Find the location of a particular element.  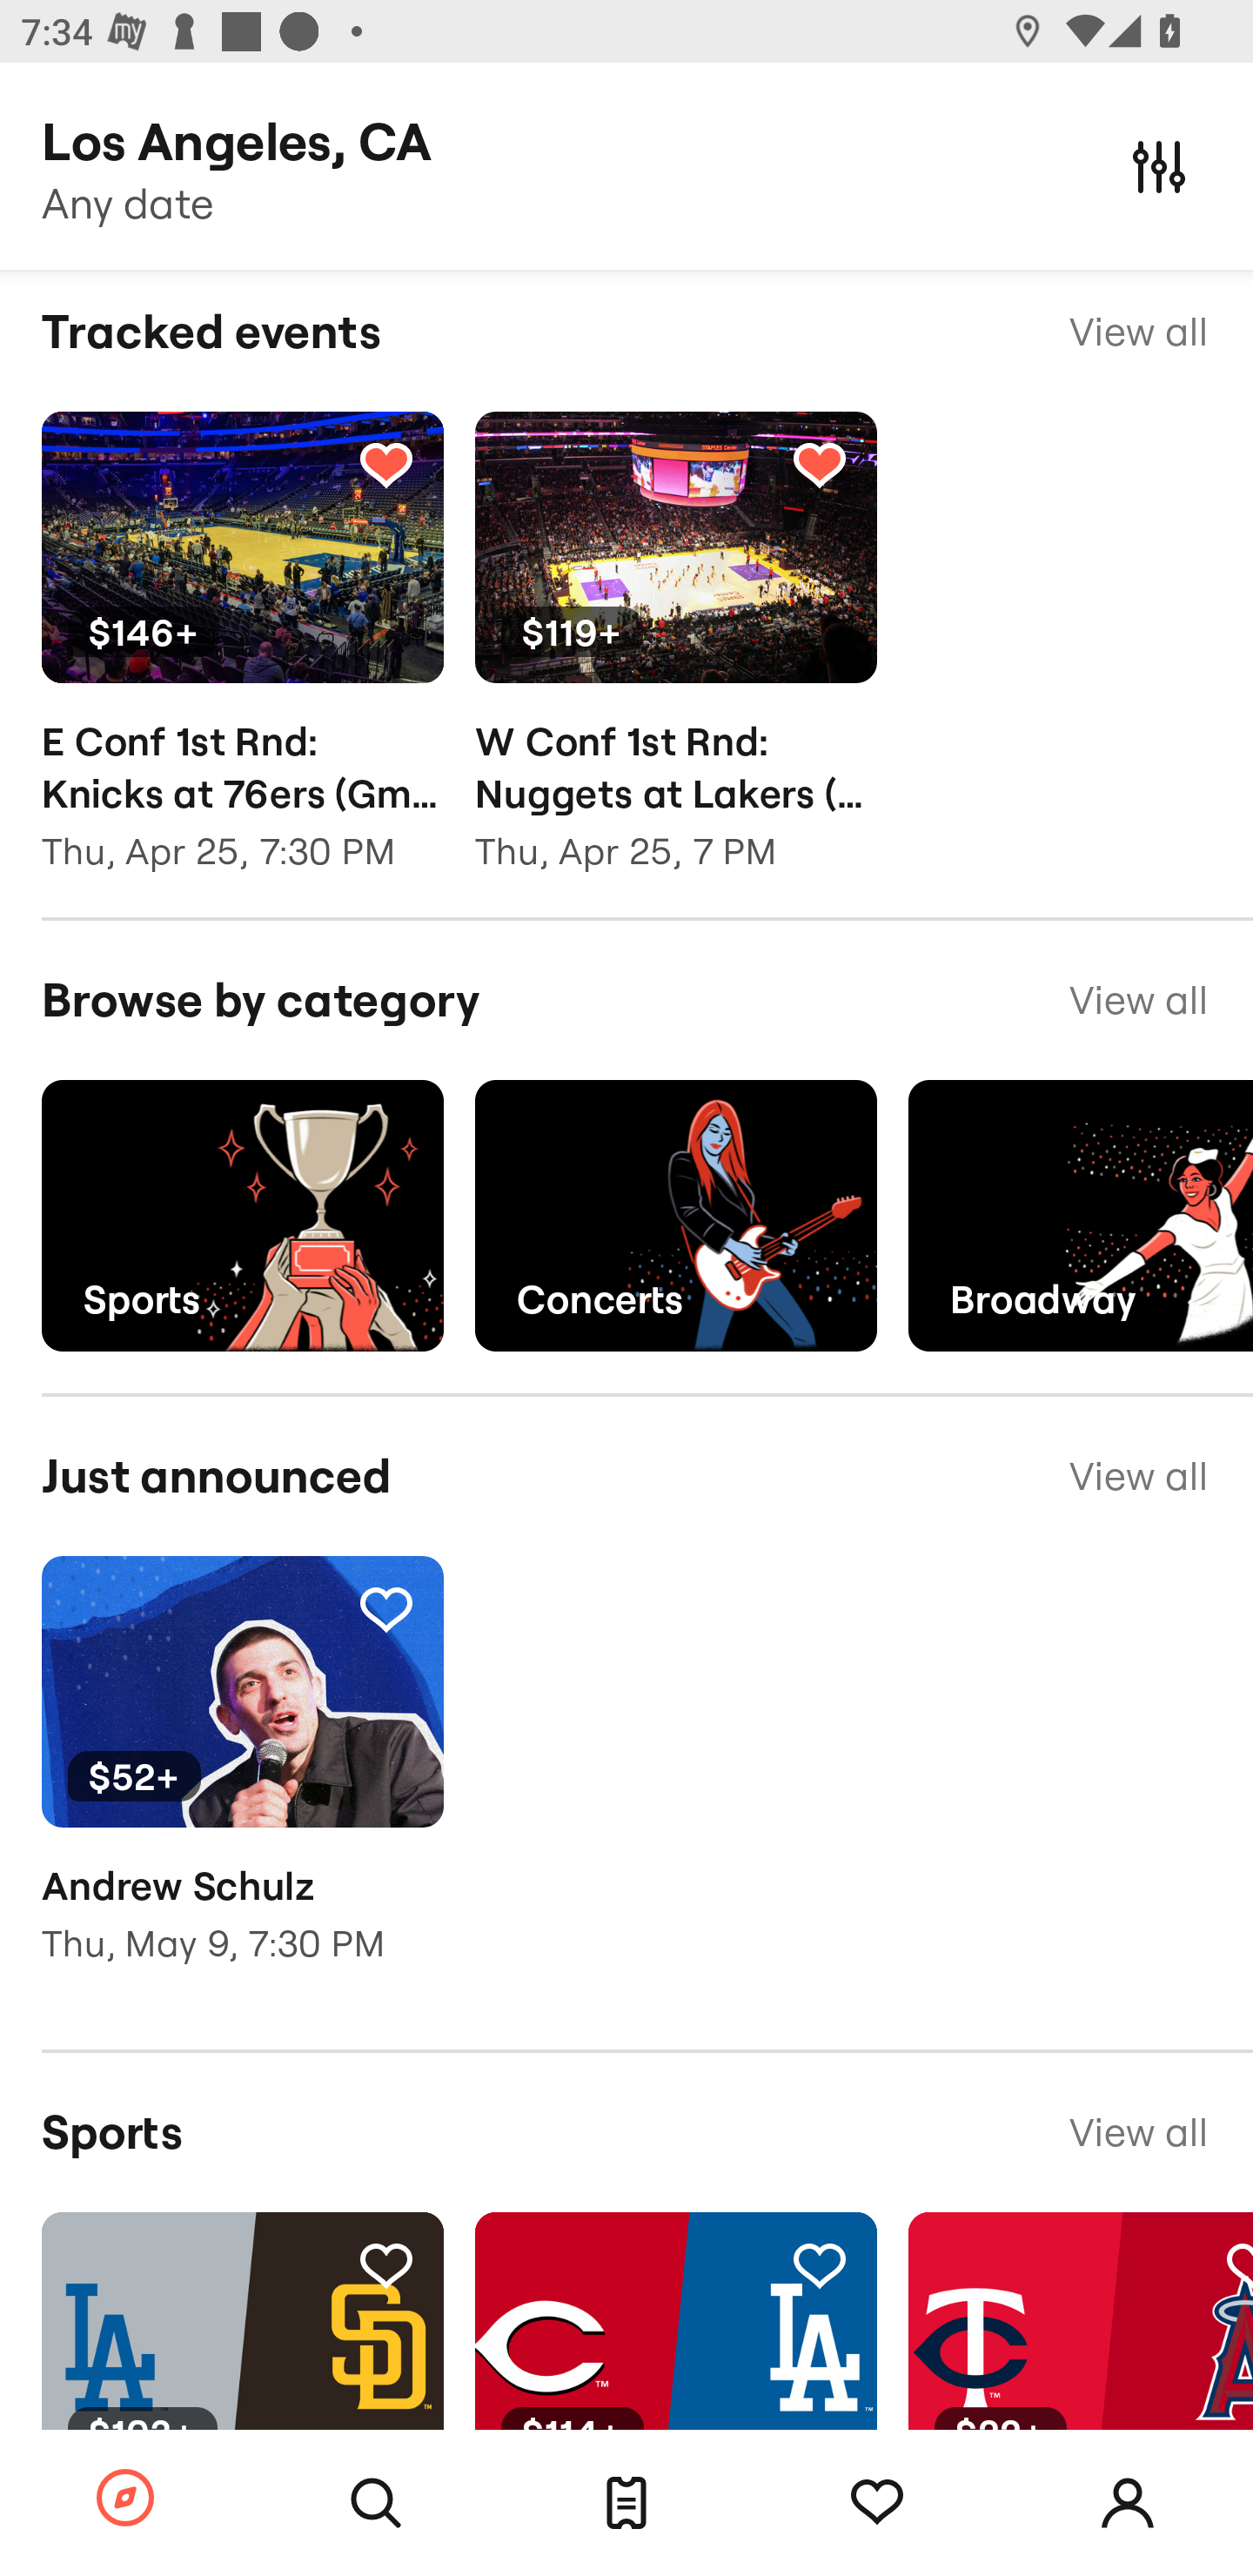

Tracking $52+ Andrew Schulz Thu, May 9, 7:30 PM is located at coordinates (242, 1781).